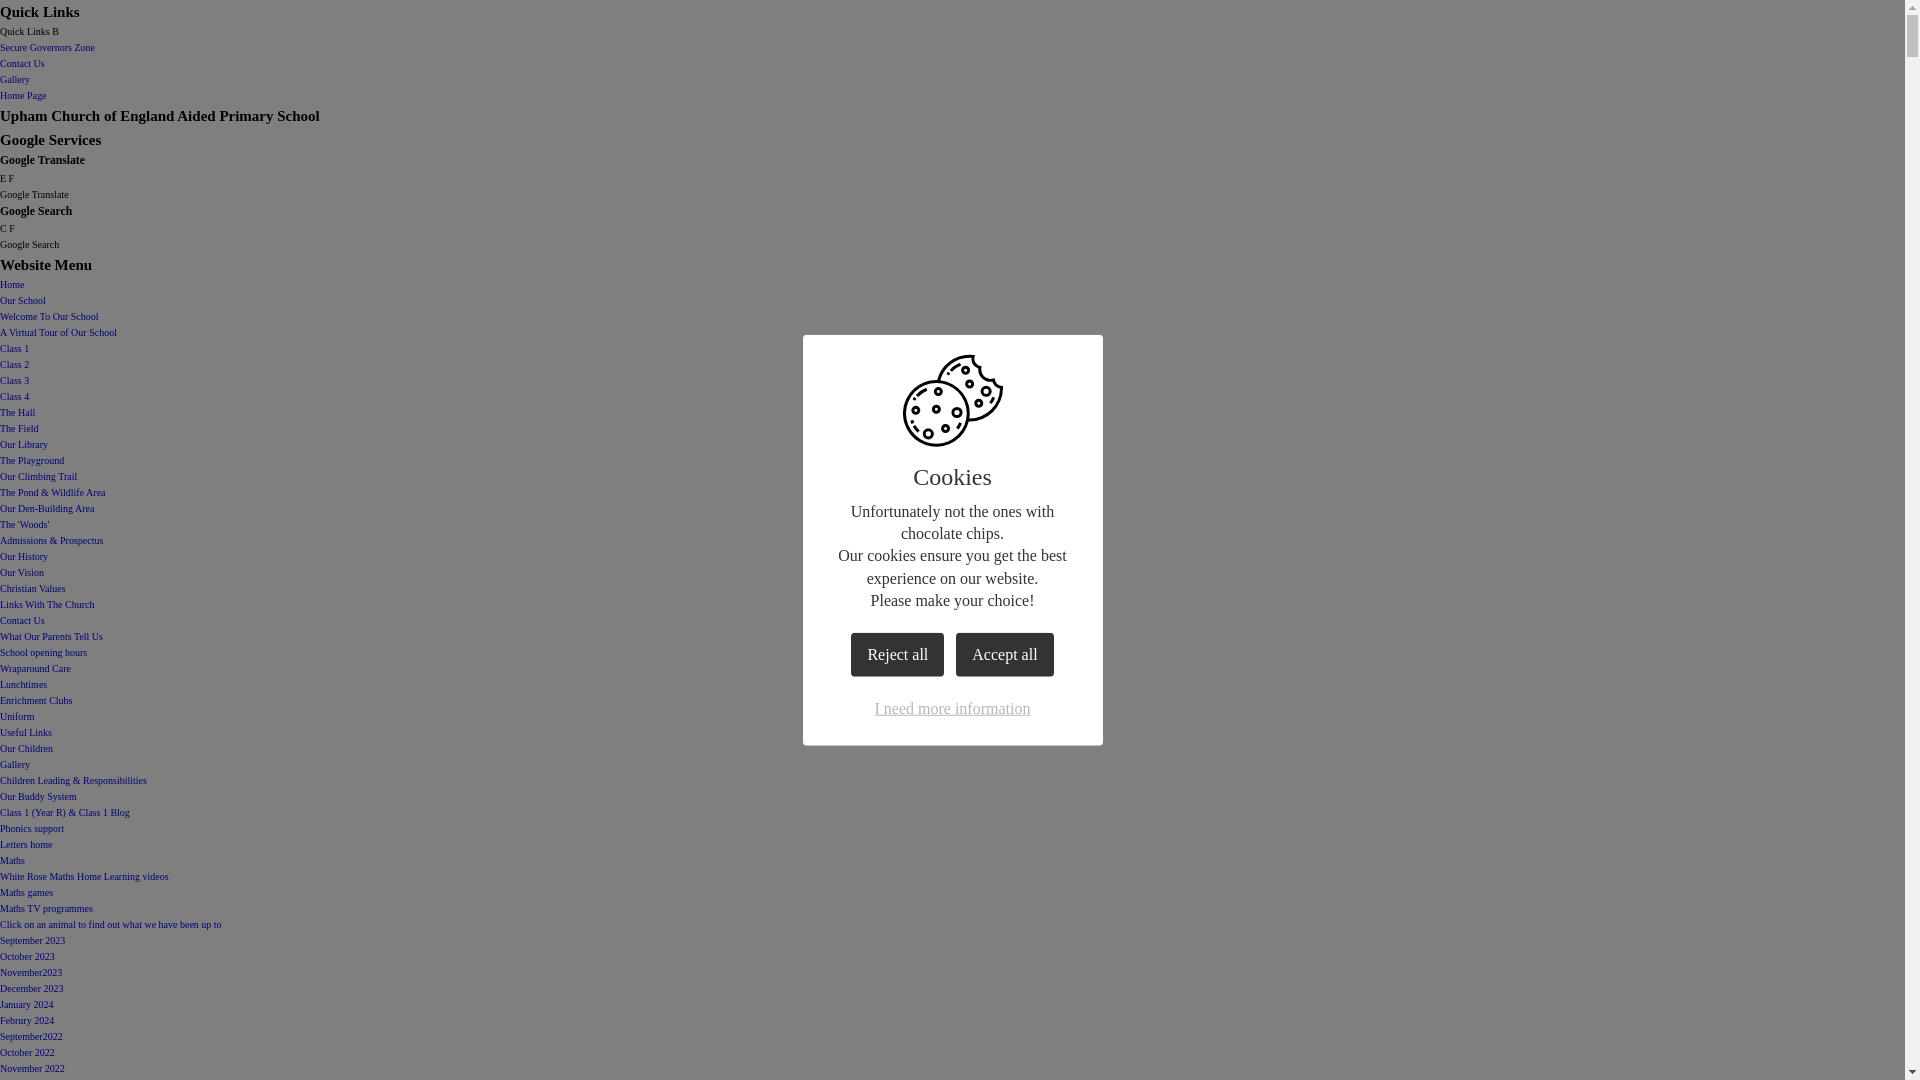 Image resolution: width=1920 pixels, height=1080 pixels. I want to click on Our Climbing Trail, so click(38, 476).